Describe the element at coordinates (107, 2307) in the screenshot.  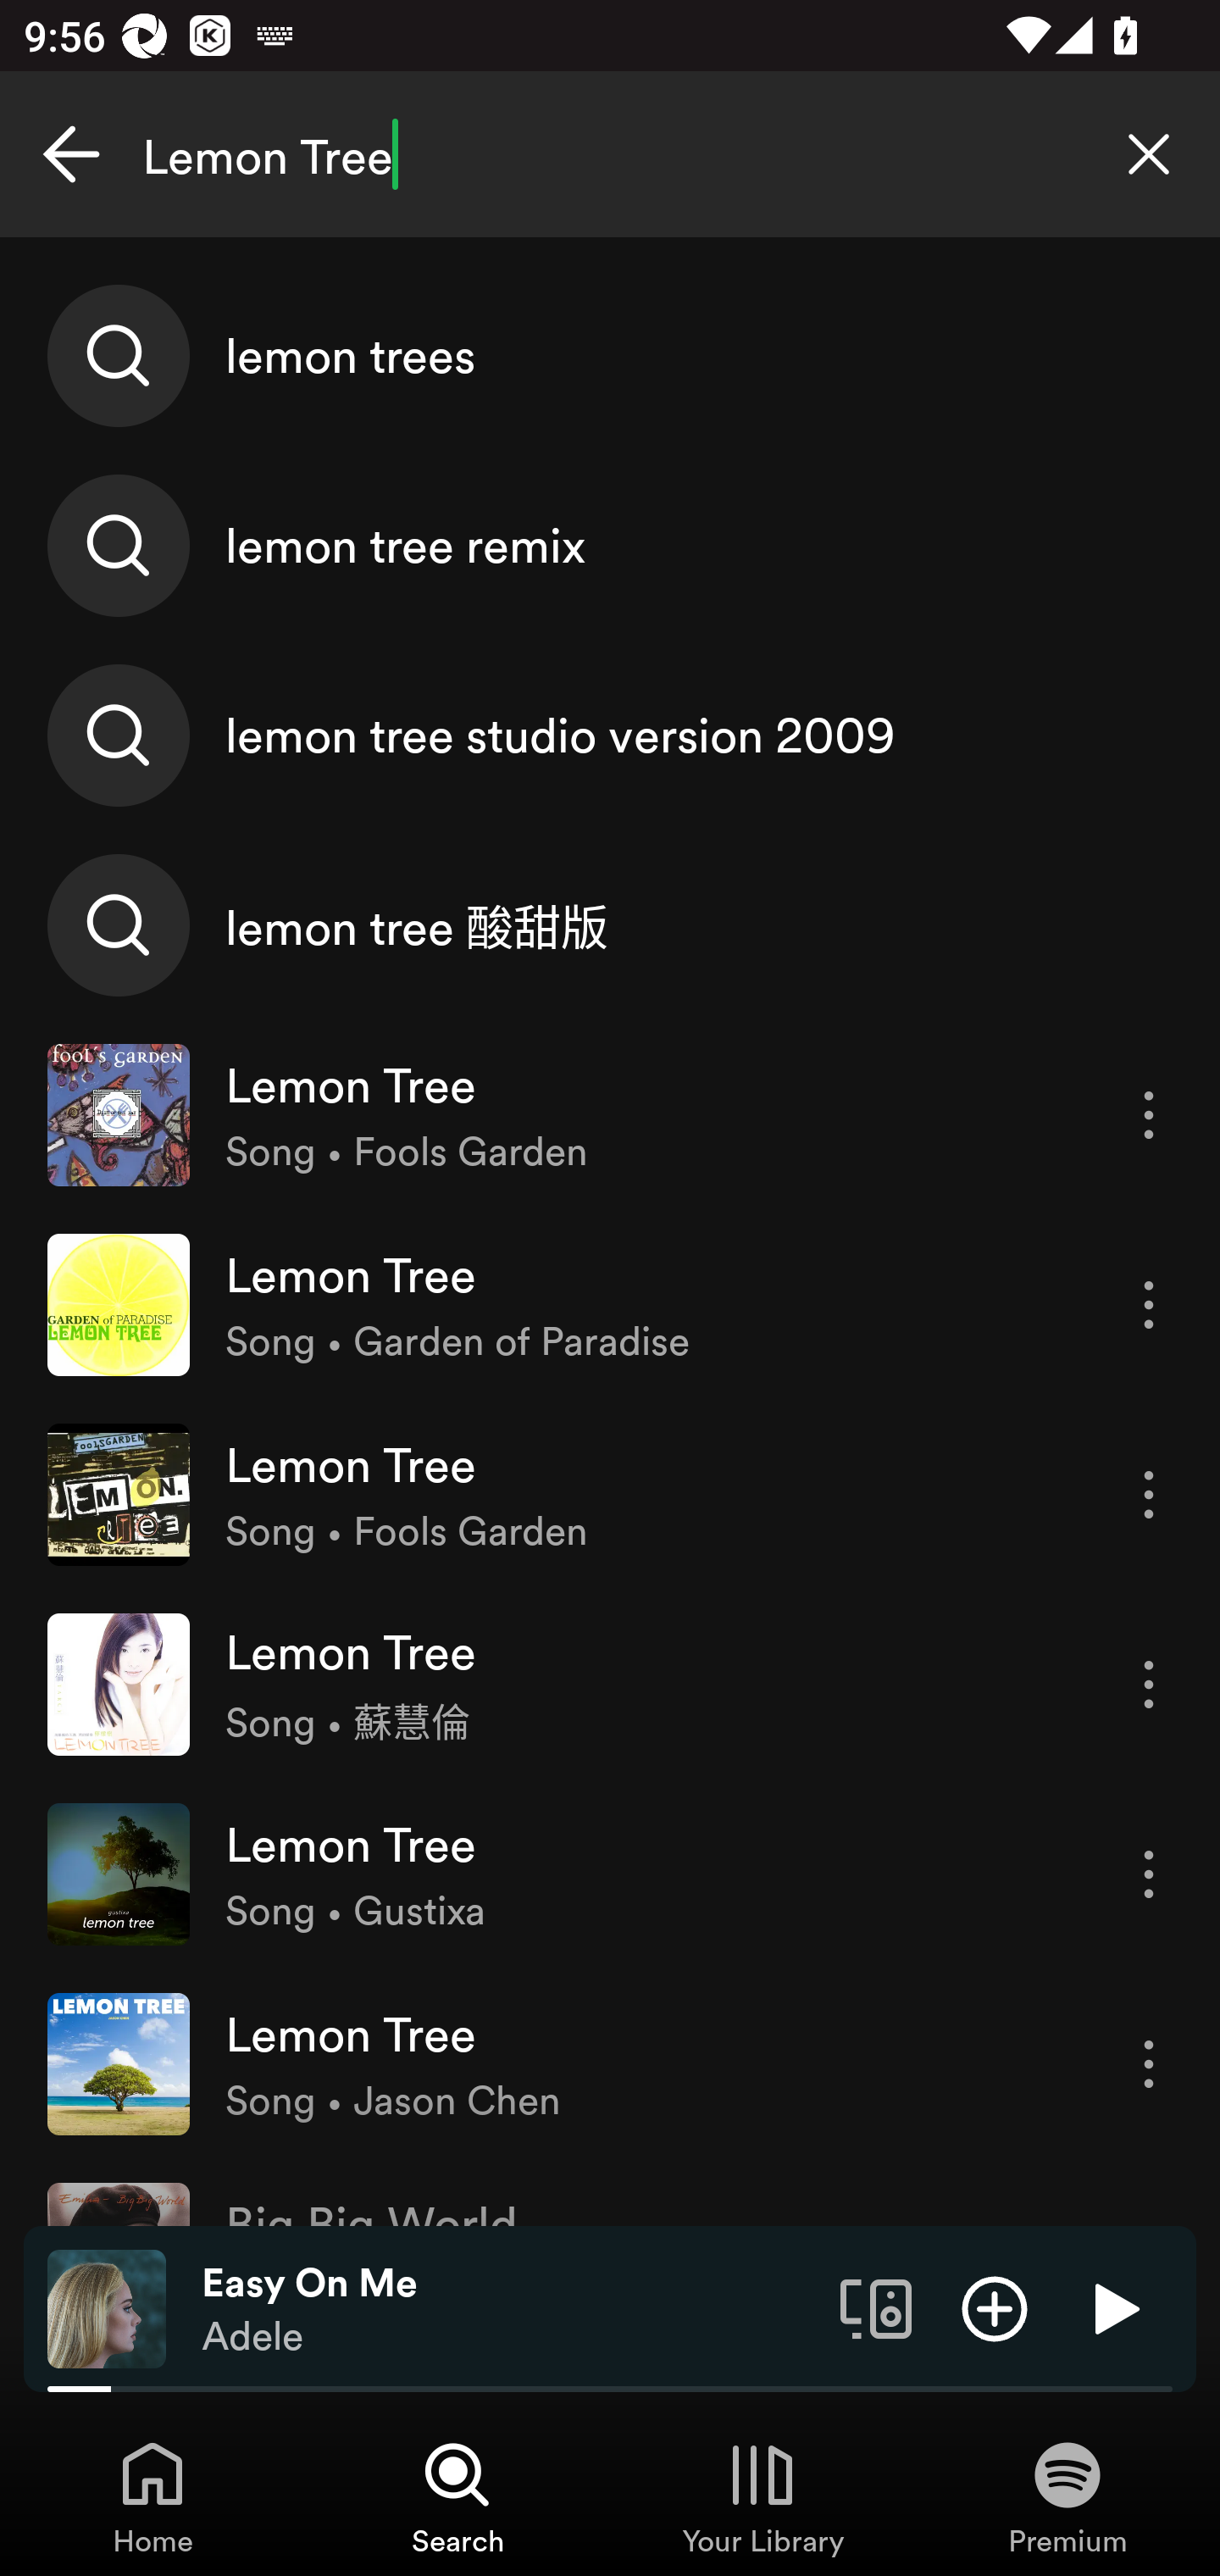
I see `The cover art of the currently playing track` at that location.